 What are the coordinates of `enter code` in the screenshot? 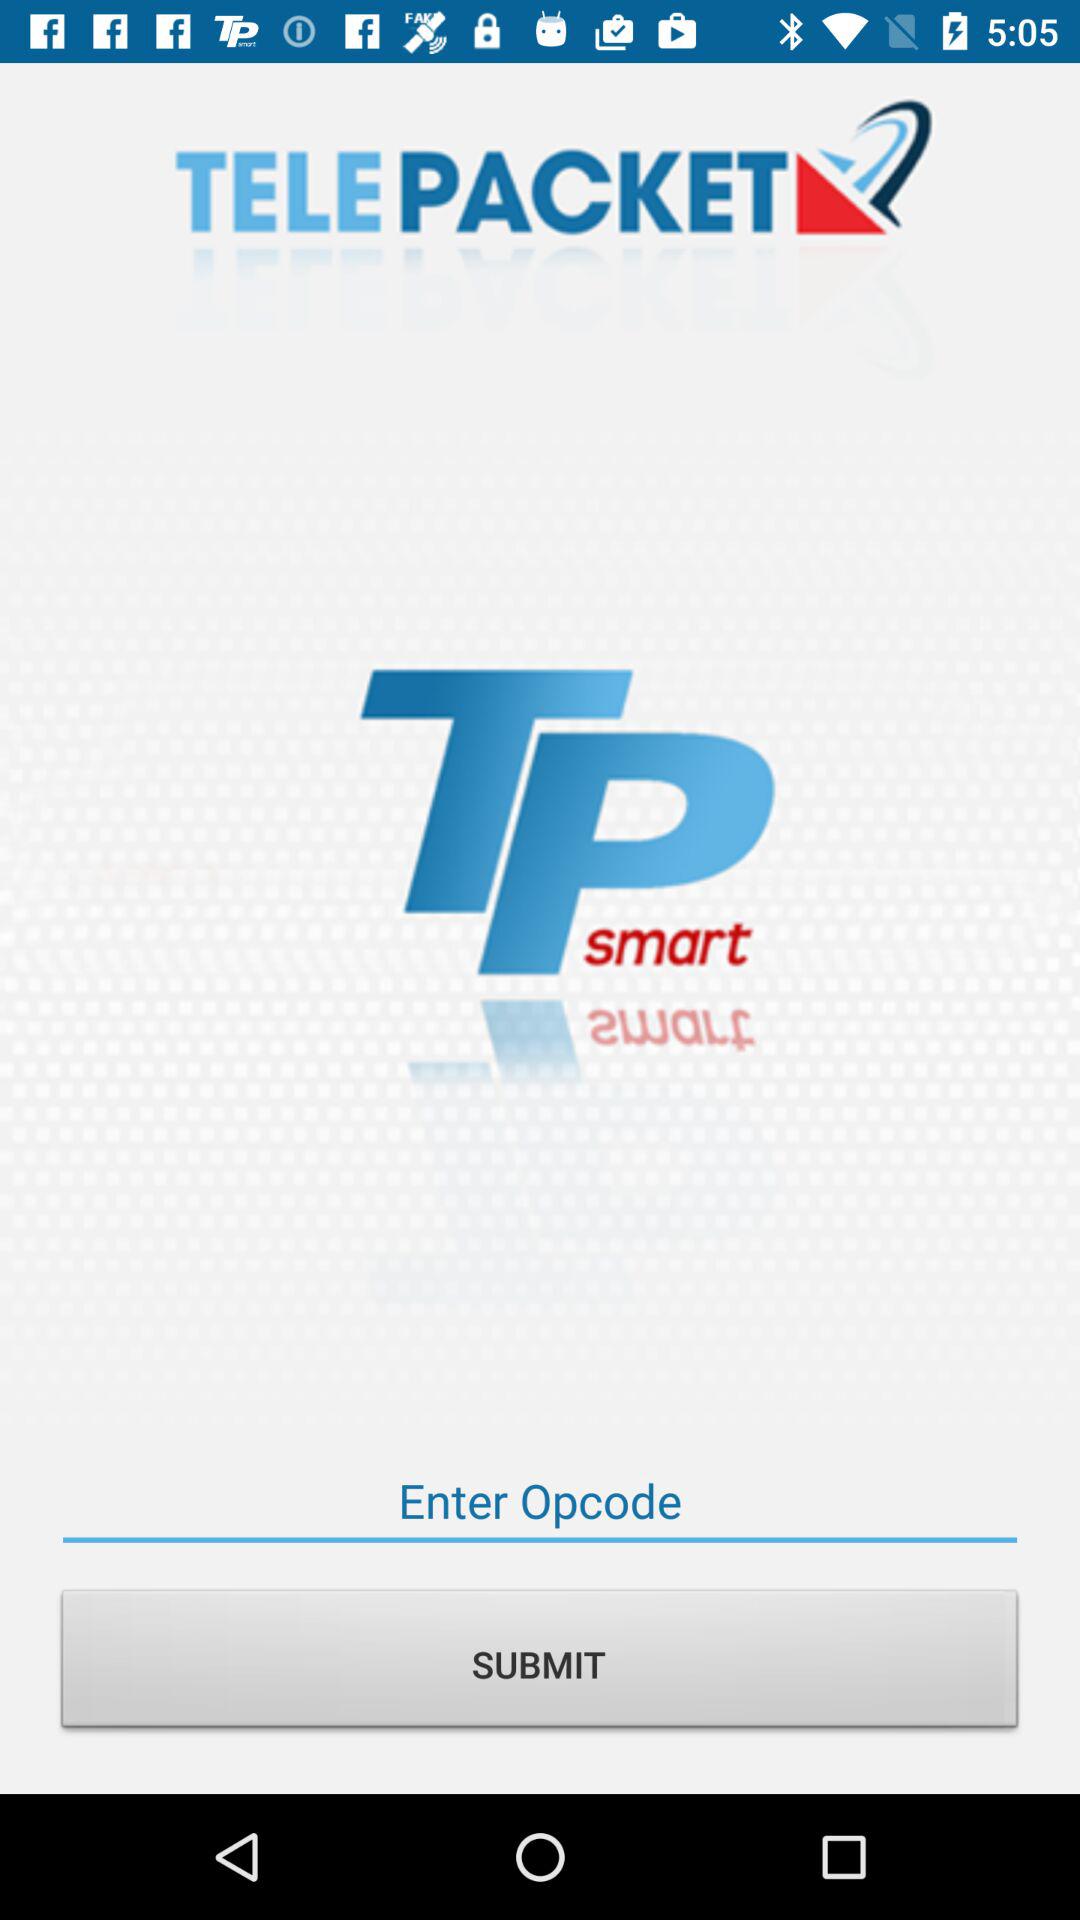 It's located at (540, 1501).